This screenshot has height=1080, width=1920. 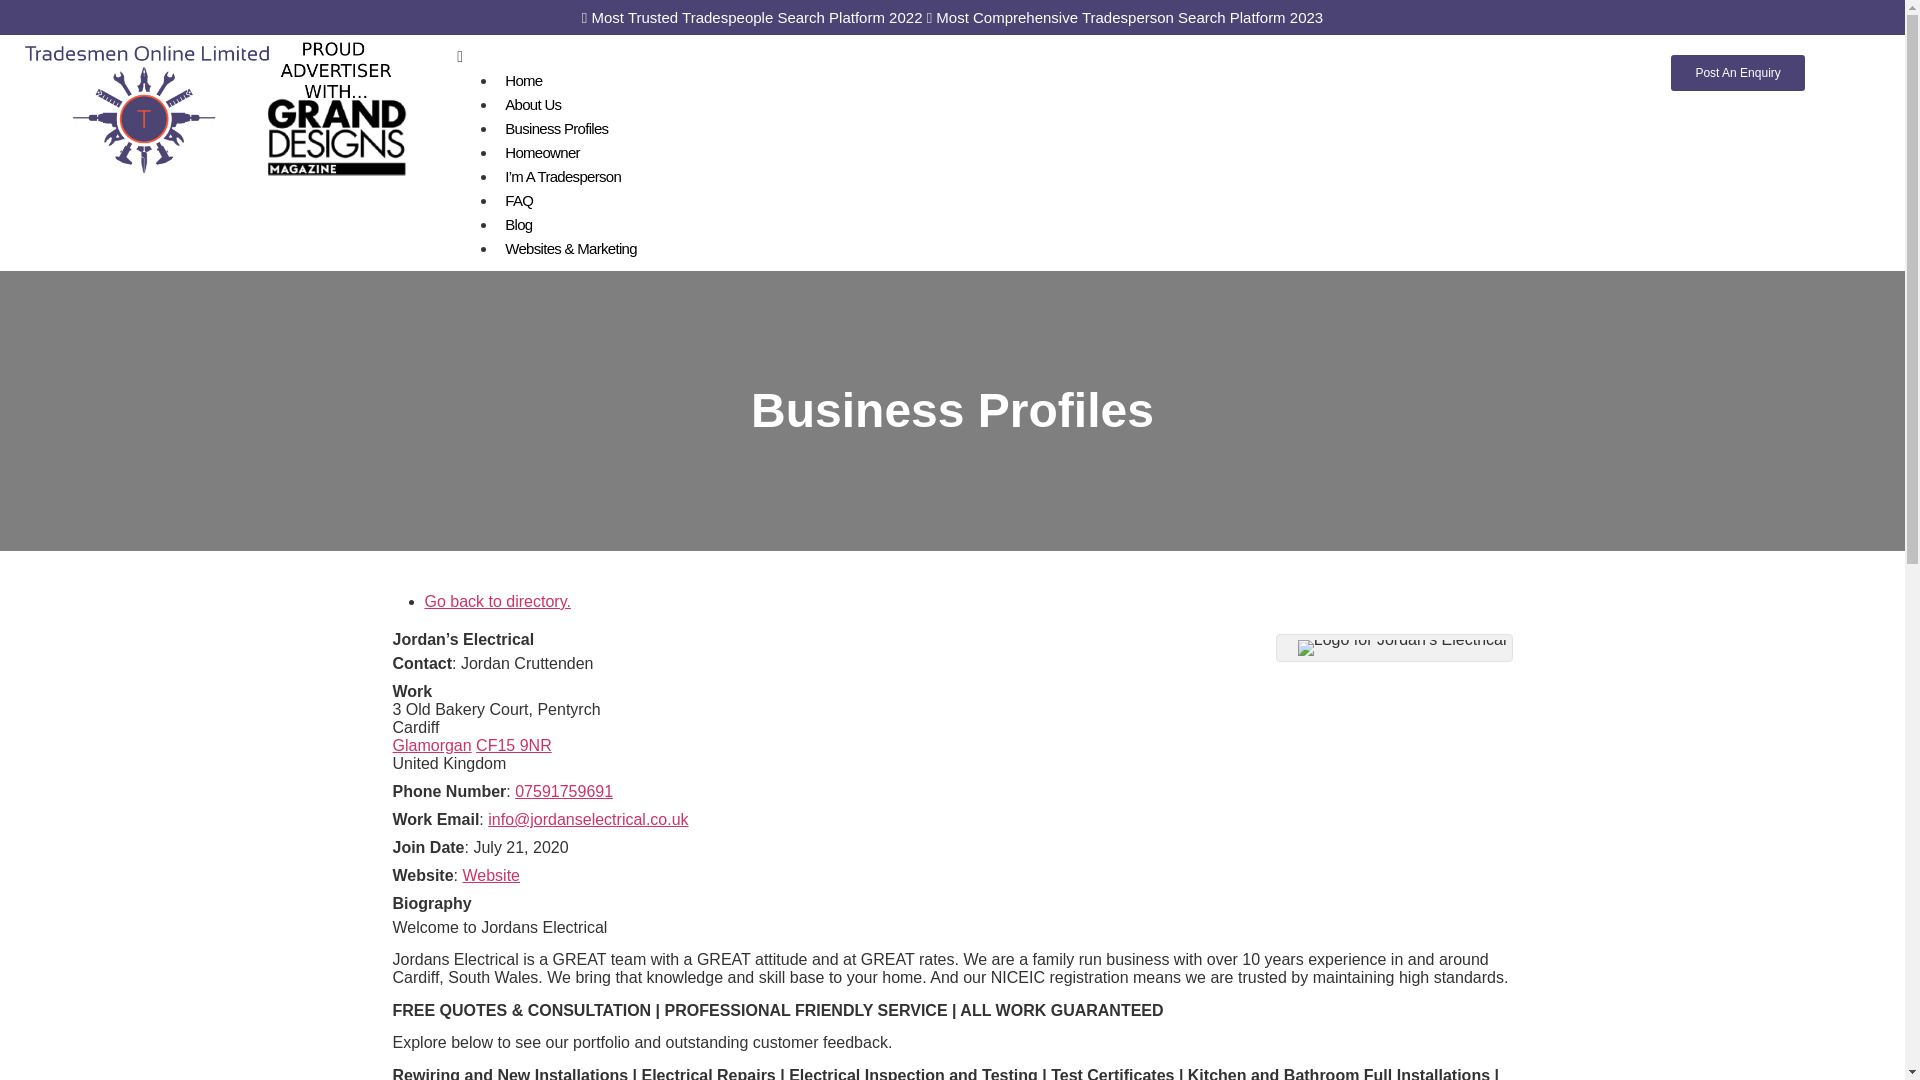 I want to click on CF15 9NR, so click(x=514, y=744).